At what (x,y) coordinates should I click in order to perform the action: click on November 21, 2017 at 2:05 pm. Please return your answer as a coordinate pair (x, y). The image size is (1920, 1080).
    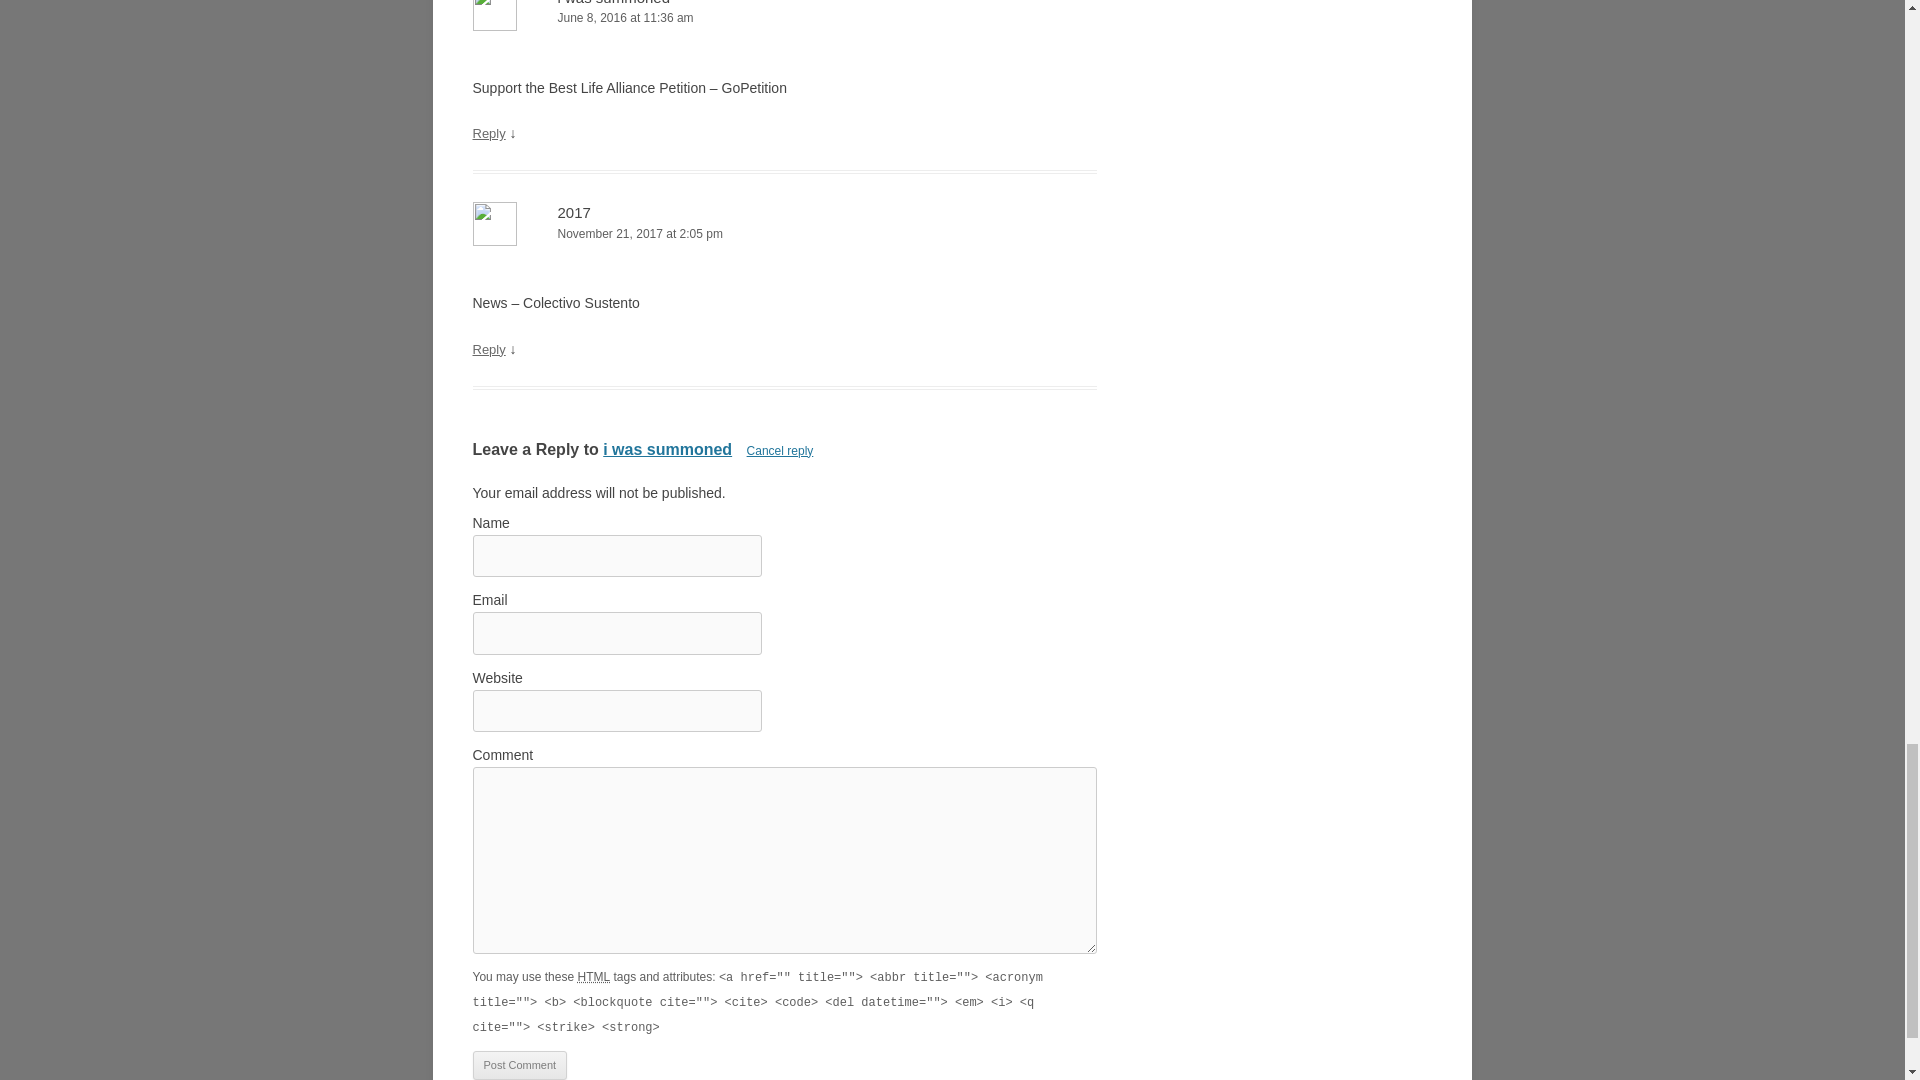
    Looking at the image, I should click on (784, 234).